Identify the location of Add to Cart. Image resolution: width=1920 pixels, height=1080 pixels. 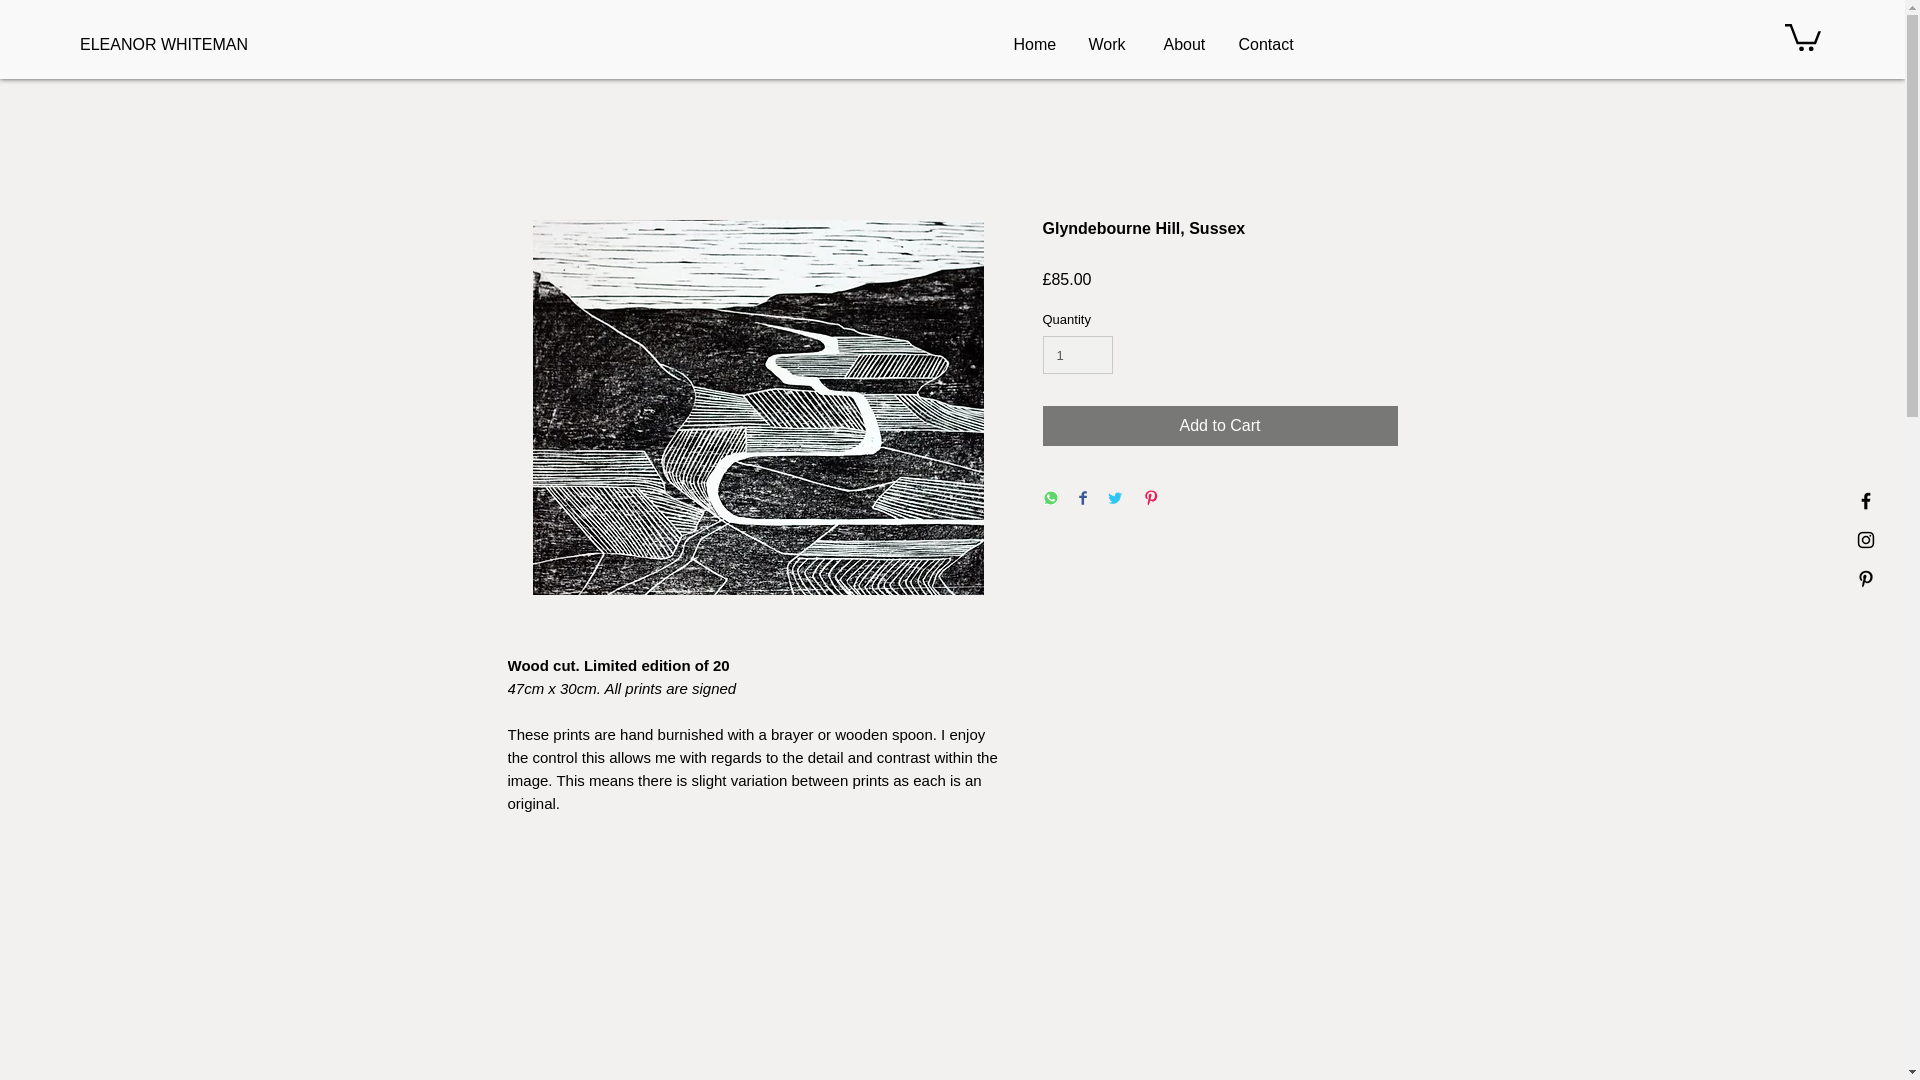
(1220, 426).